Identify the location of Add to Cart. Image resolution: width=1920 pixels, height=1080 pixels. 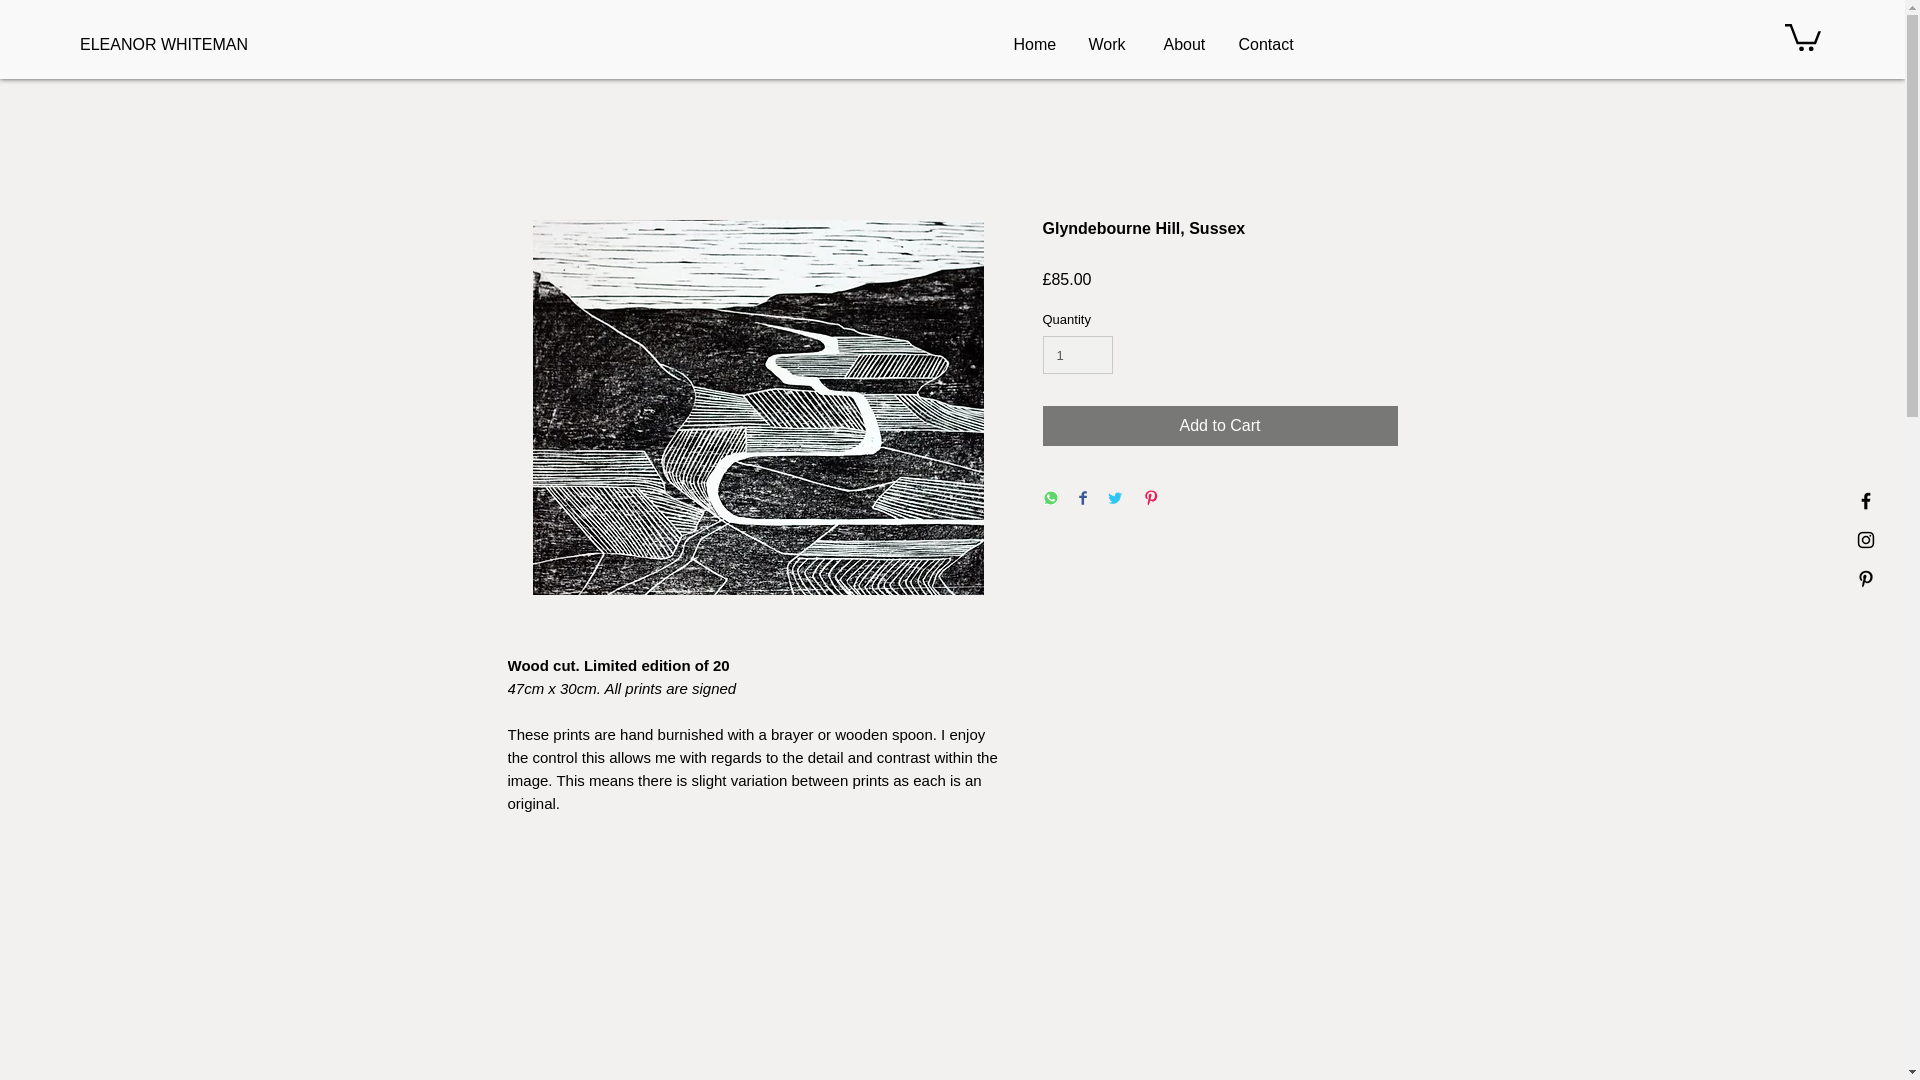
(1220, 426).